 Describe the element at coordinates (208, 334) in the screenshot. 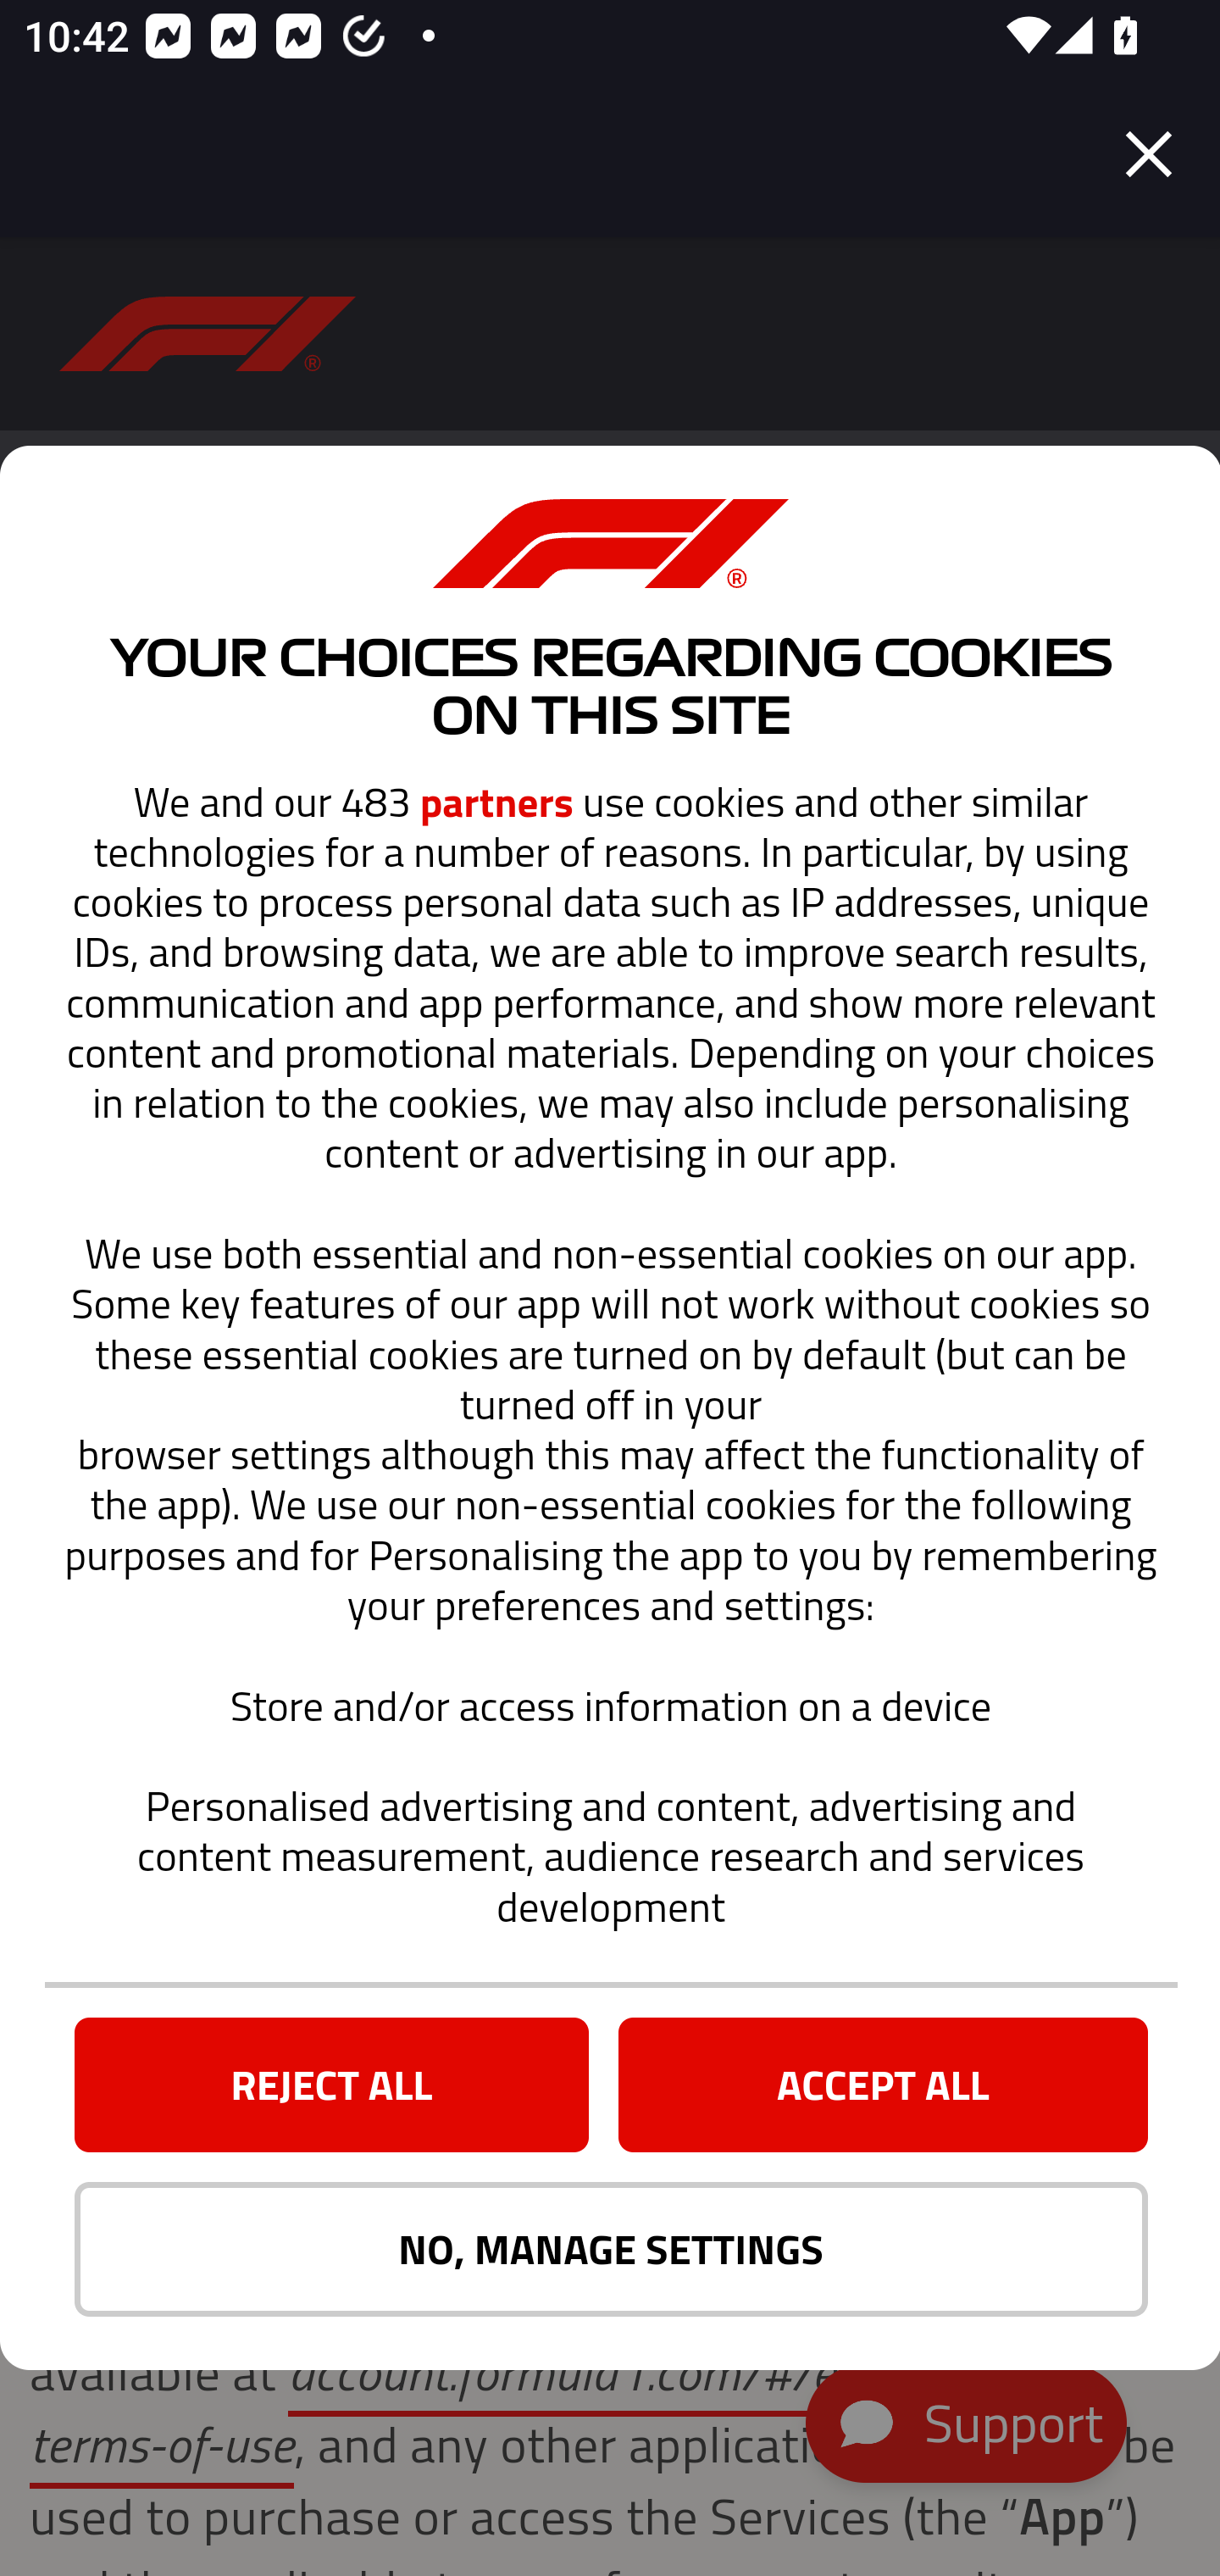

I see `Formula1` at that location.